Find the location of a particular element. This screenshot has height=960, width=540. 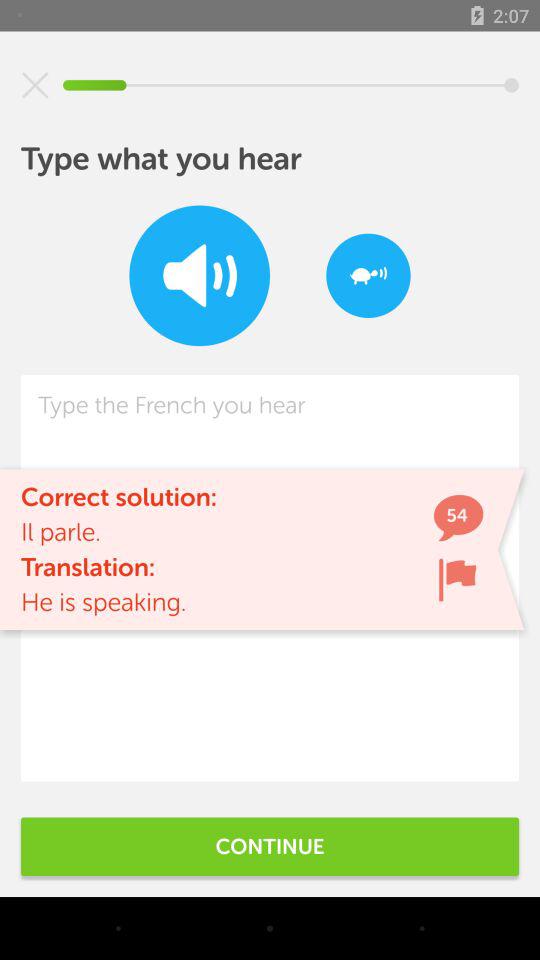

click continue item is located at coordinates (270, 846).